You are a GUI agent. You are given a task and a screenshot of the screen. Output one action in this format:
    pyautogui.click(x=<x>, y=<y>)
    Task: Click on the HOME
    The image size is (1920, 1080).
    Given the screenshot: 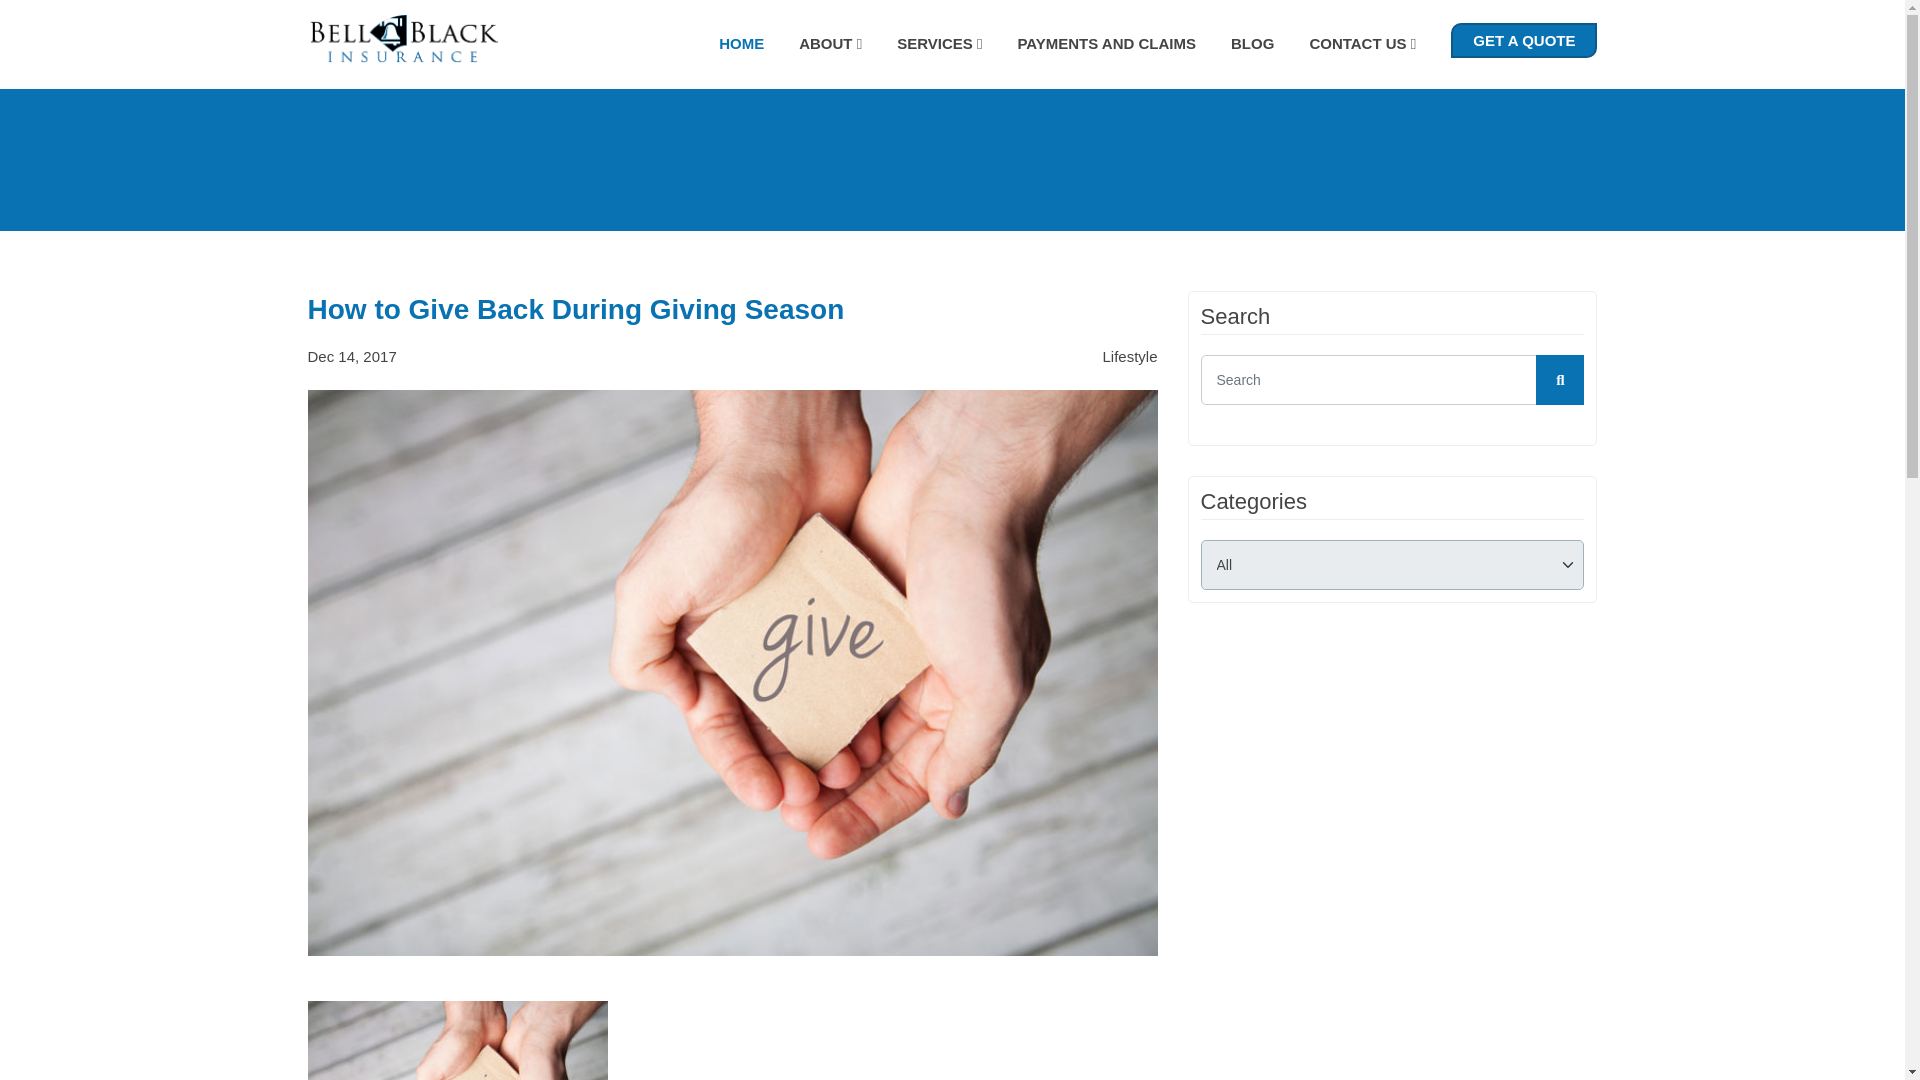 What is the action you would take?
    pyautogui.click(x=741, y=42)
    